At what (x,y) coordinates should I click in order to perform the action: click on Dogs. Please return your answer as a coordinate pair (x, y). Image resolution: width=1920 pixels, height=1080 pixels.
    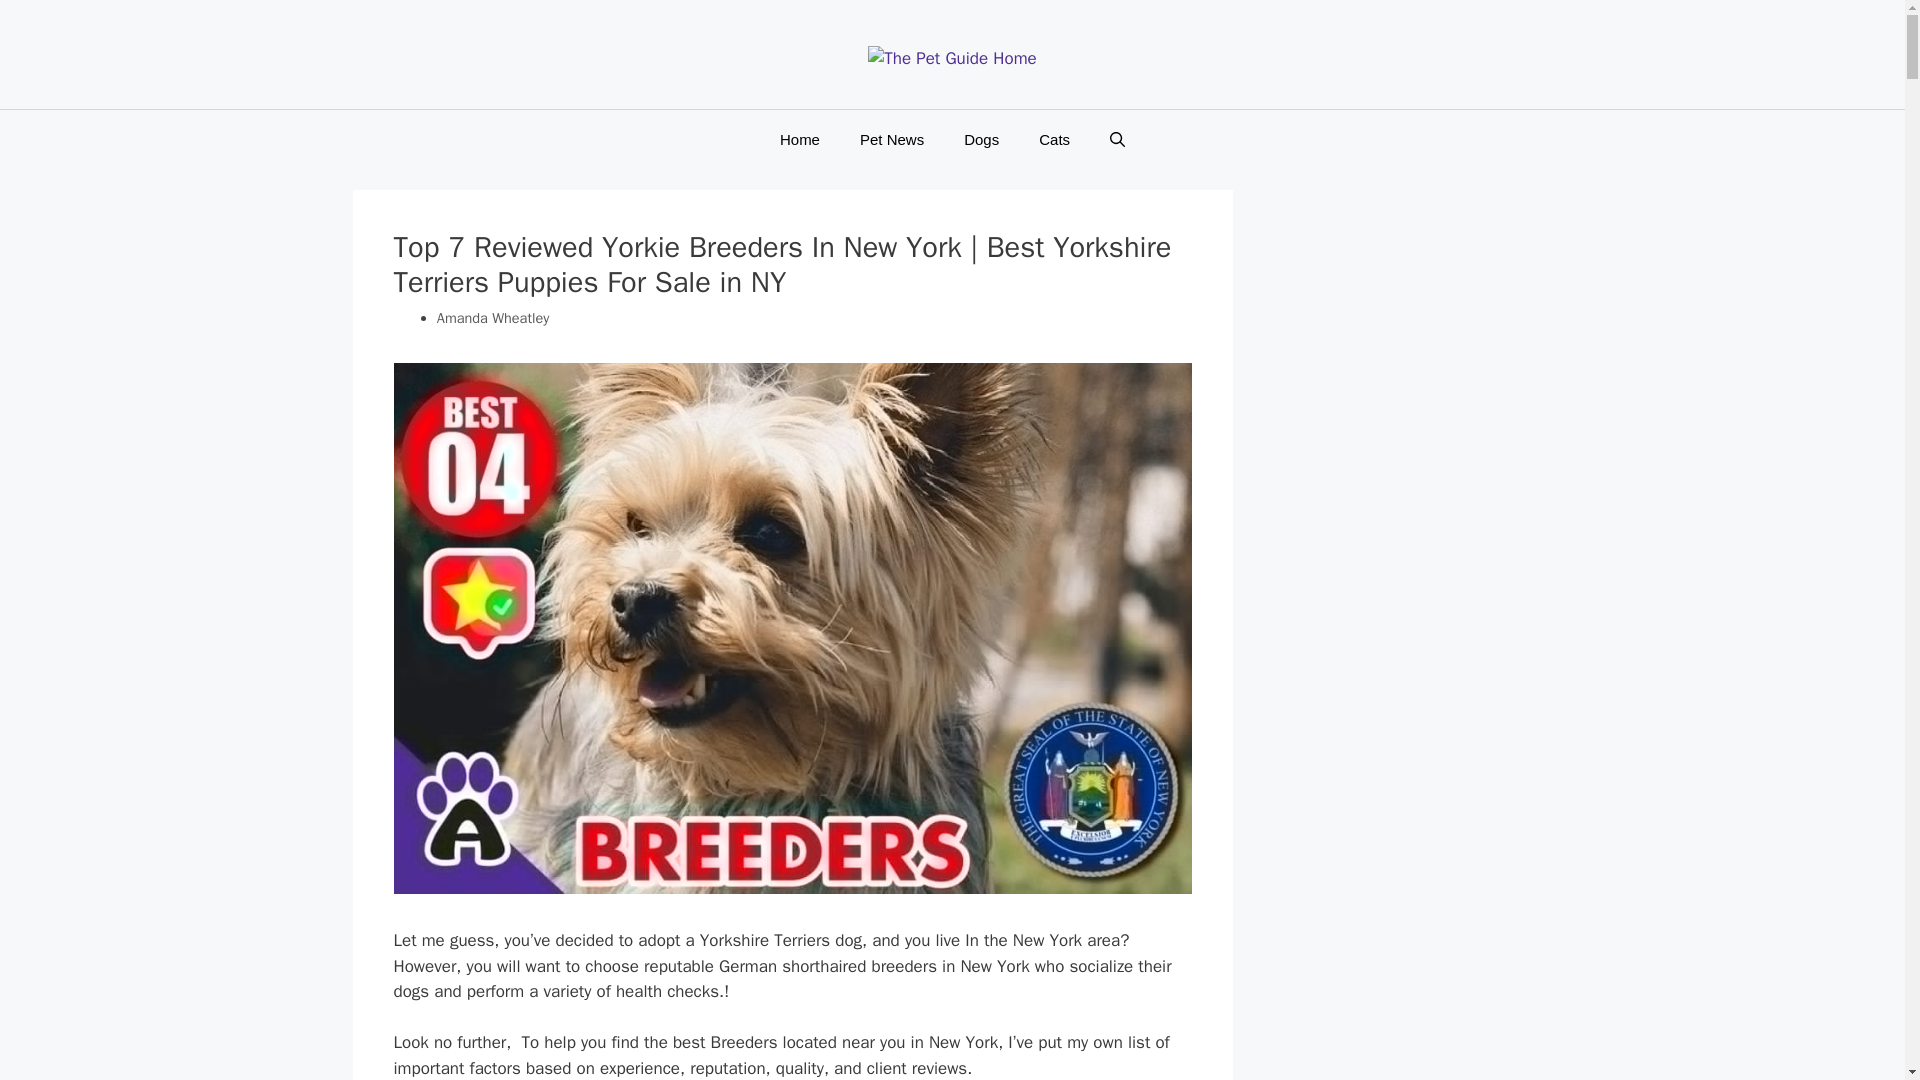
    Looking at the image, I should click on (982, 140).